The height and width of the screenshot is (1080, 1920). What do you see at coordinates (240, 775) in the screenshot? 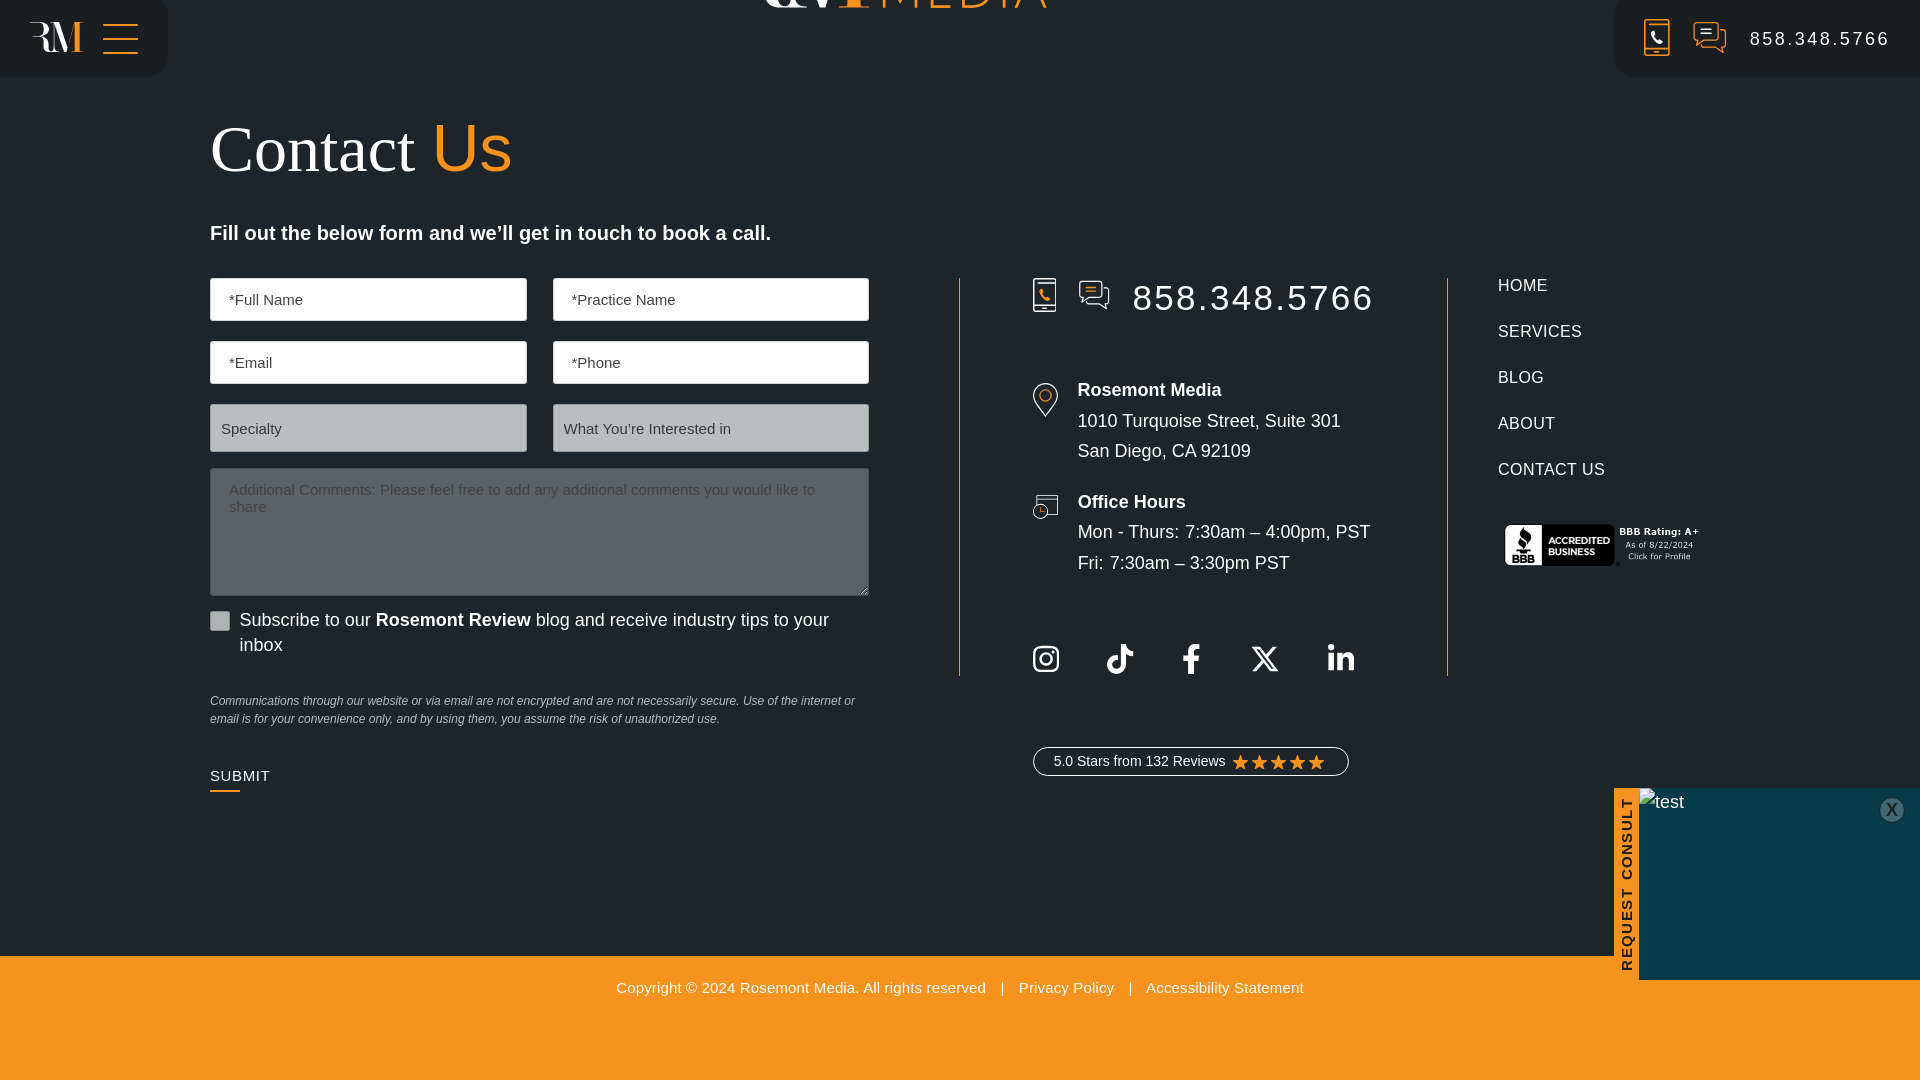
I see `Submit` at bounding box center [240, 775].